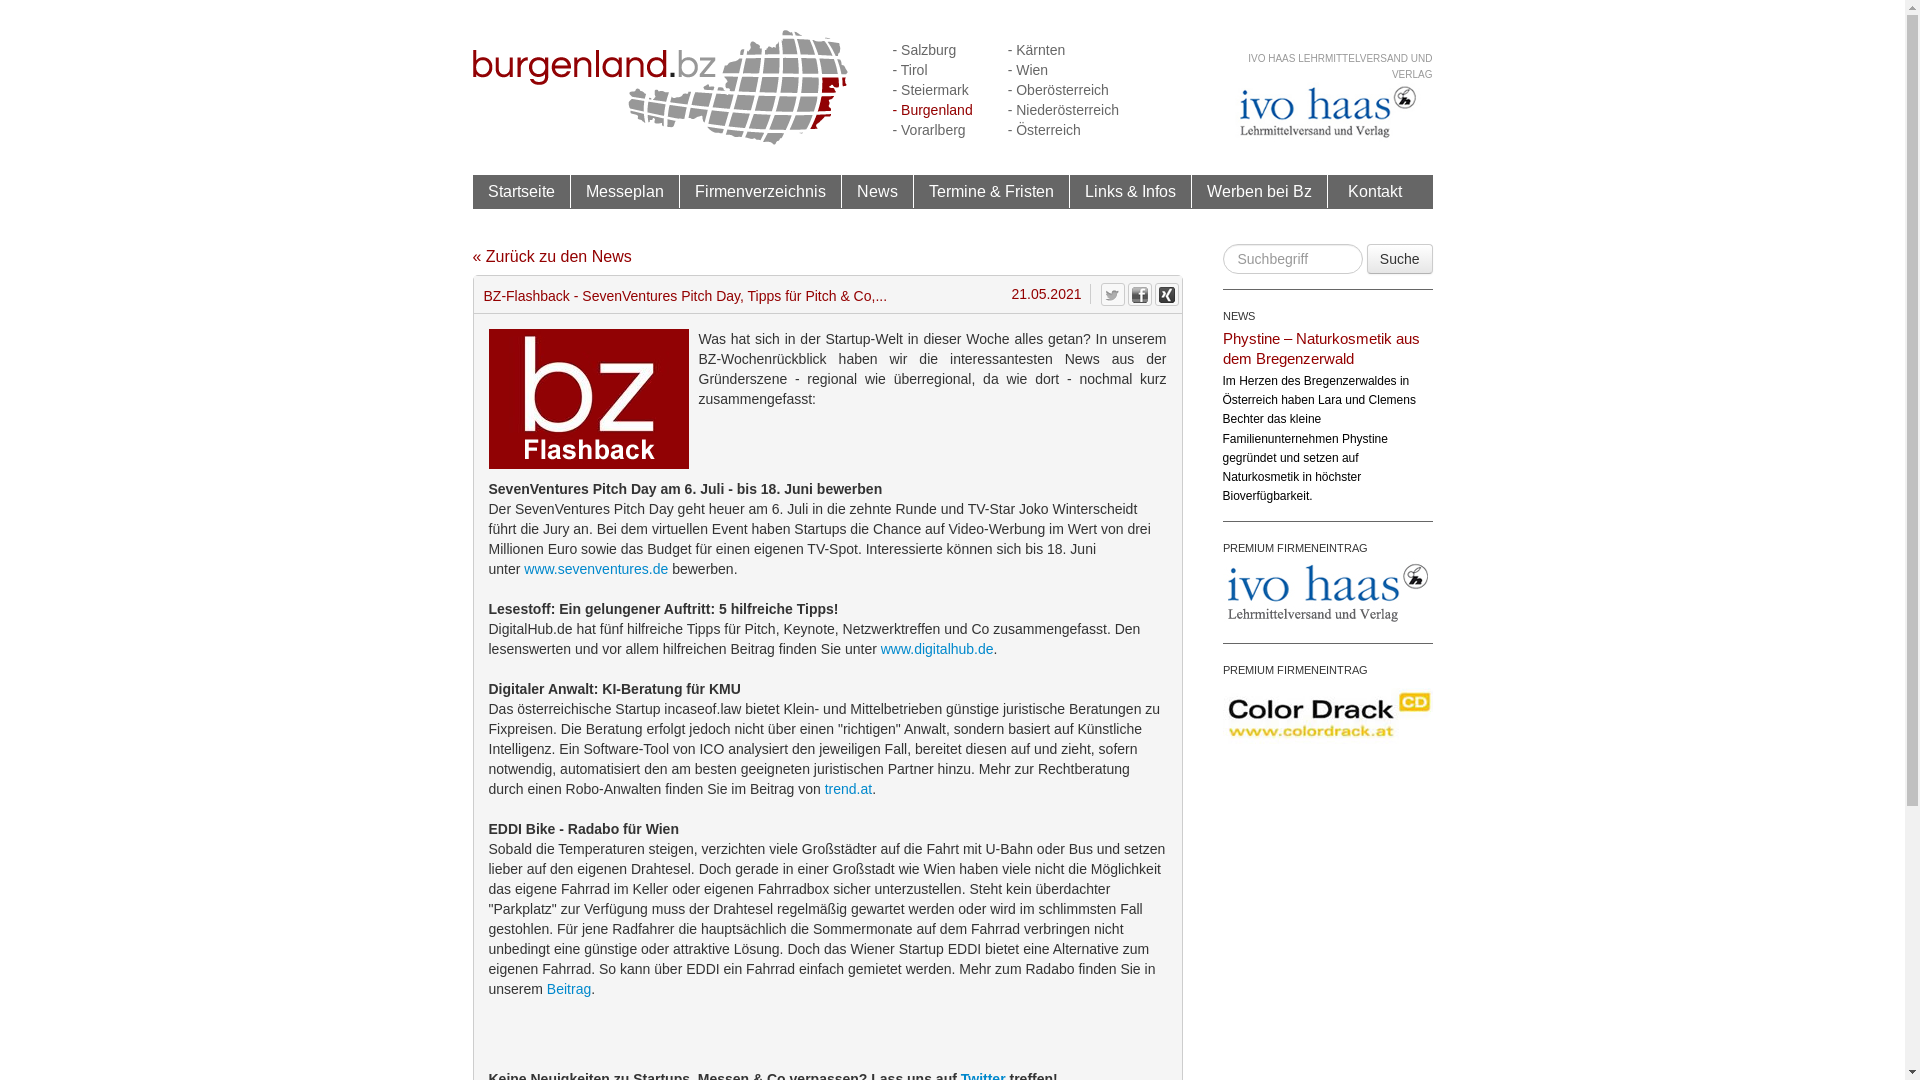  Describe the element at coordinates (1260, 192) in the screenshot. I see `Werben bei Bz` at that location.